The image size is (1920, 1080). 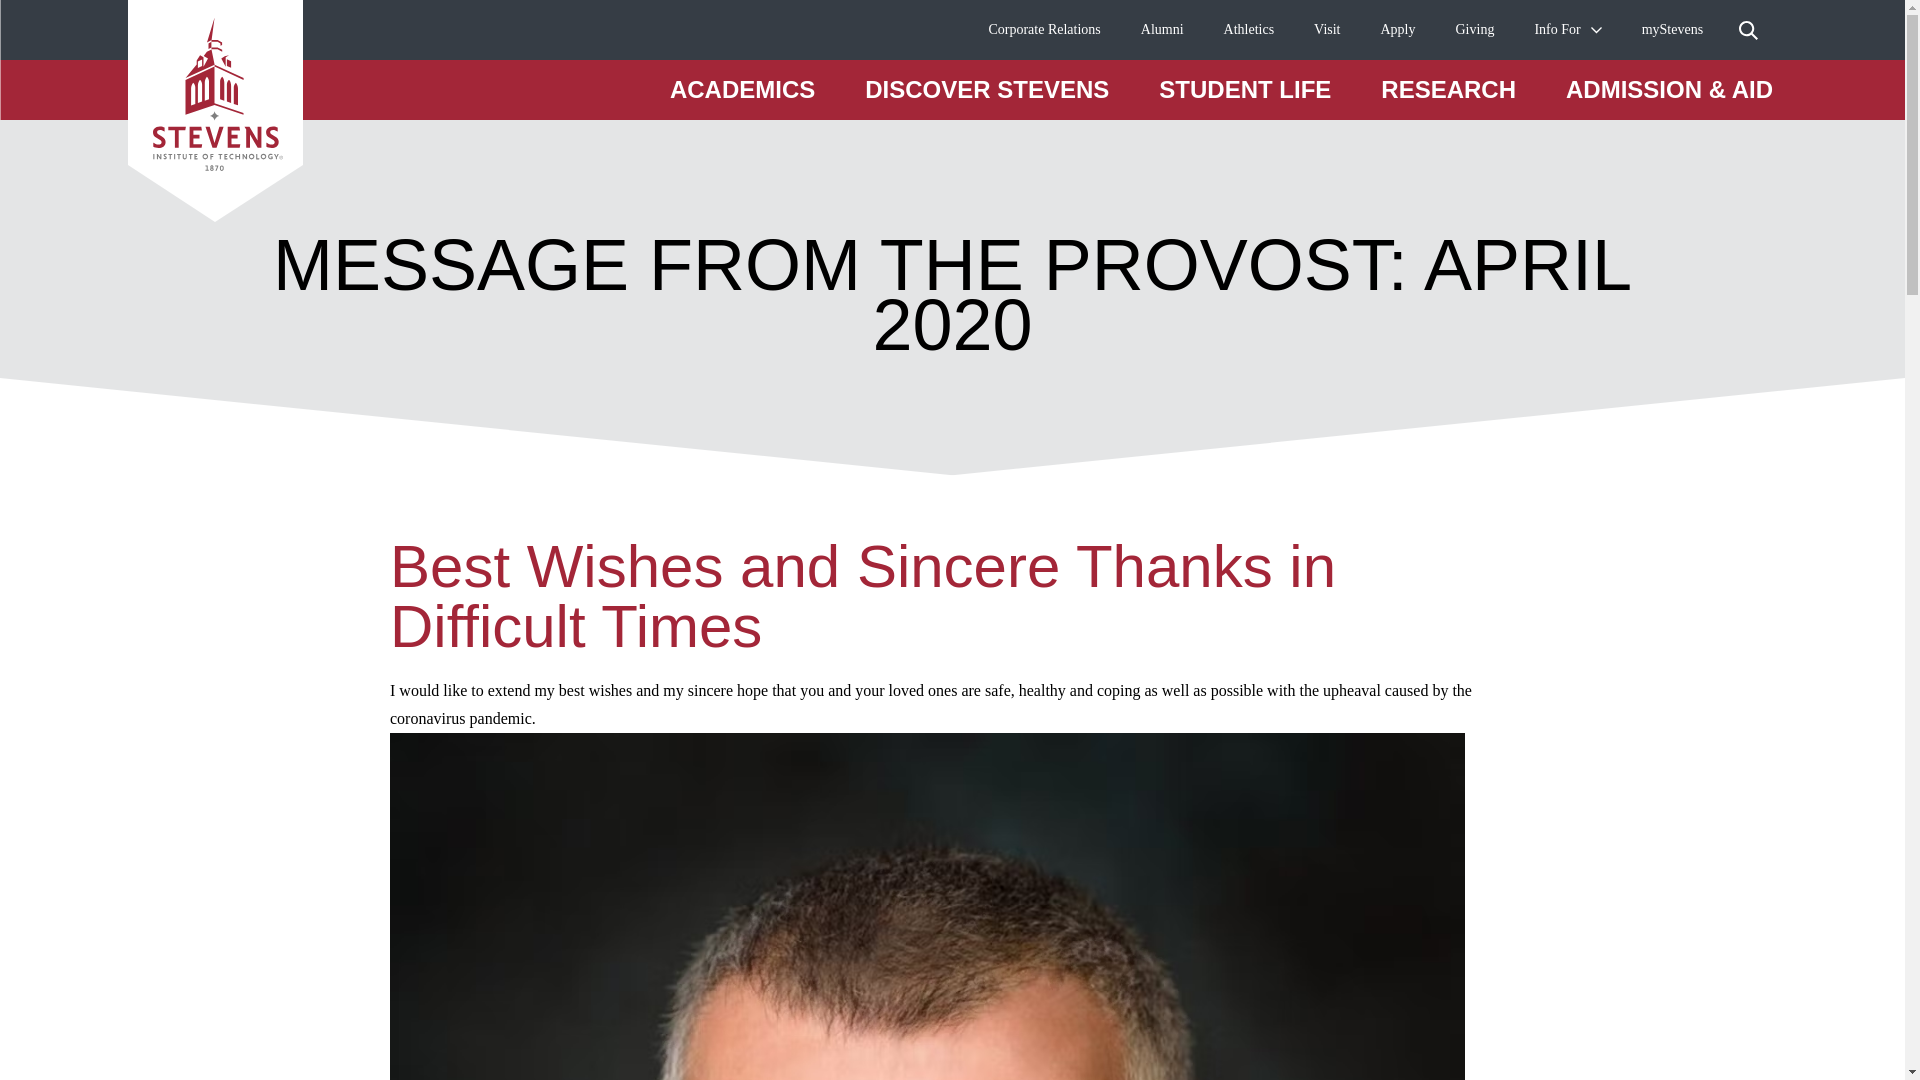 What do you see at coordinates (1557, 30) in the screenshot?
I see `Info For` at bounding box center [1557, 30].